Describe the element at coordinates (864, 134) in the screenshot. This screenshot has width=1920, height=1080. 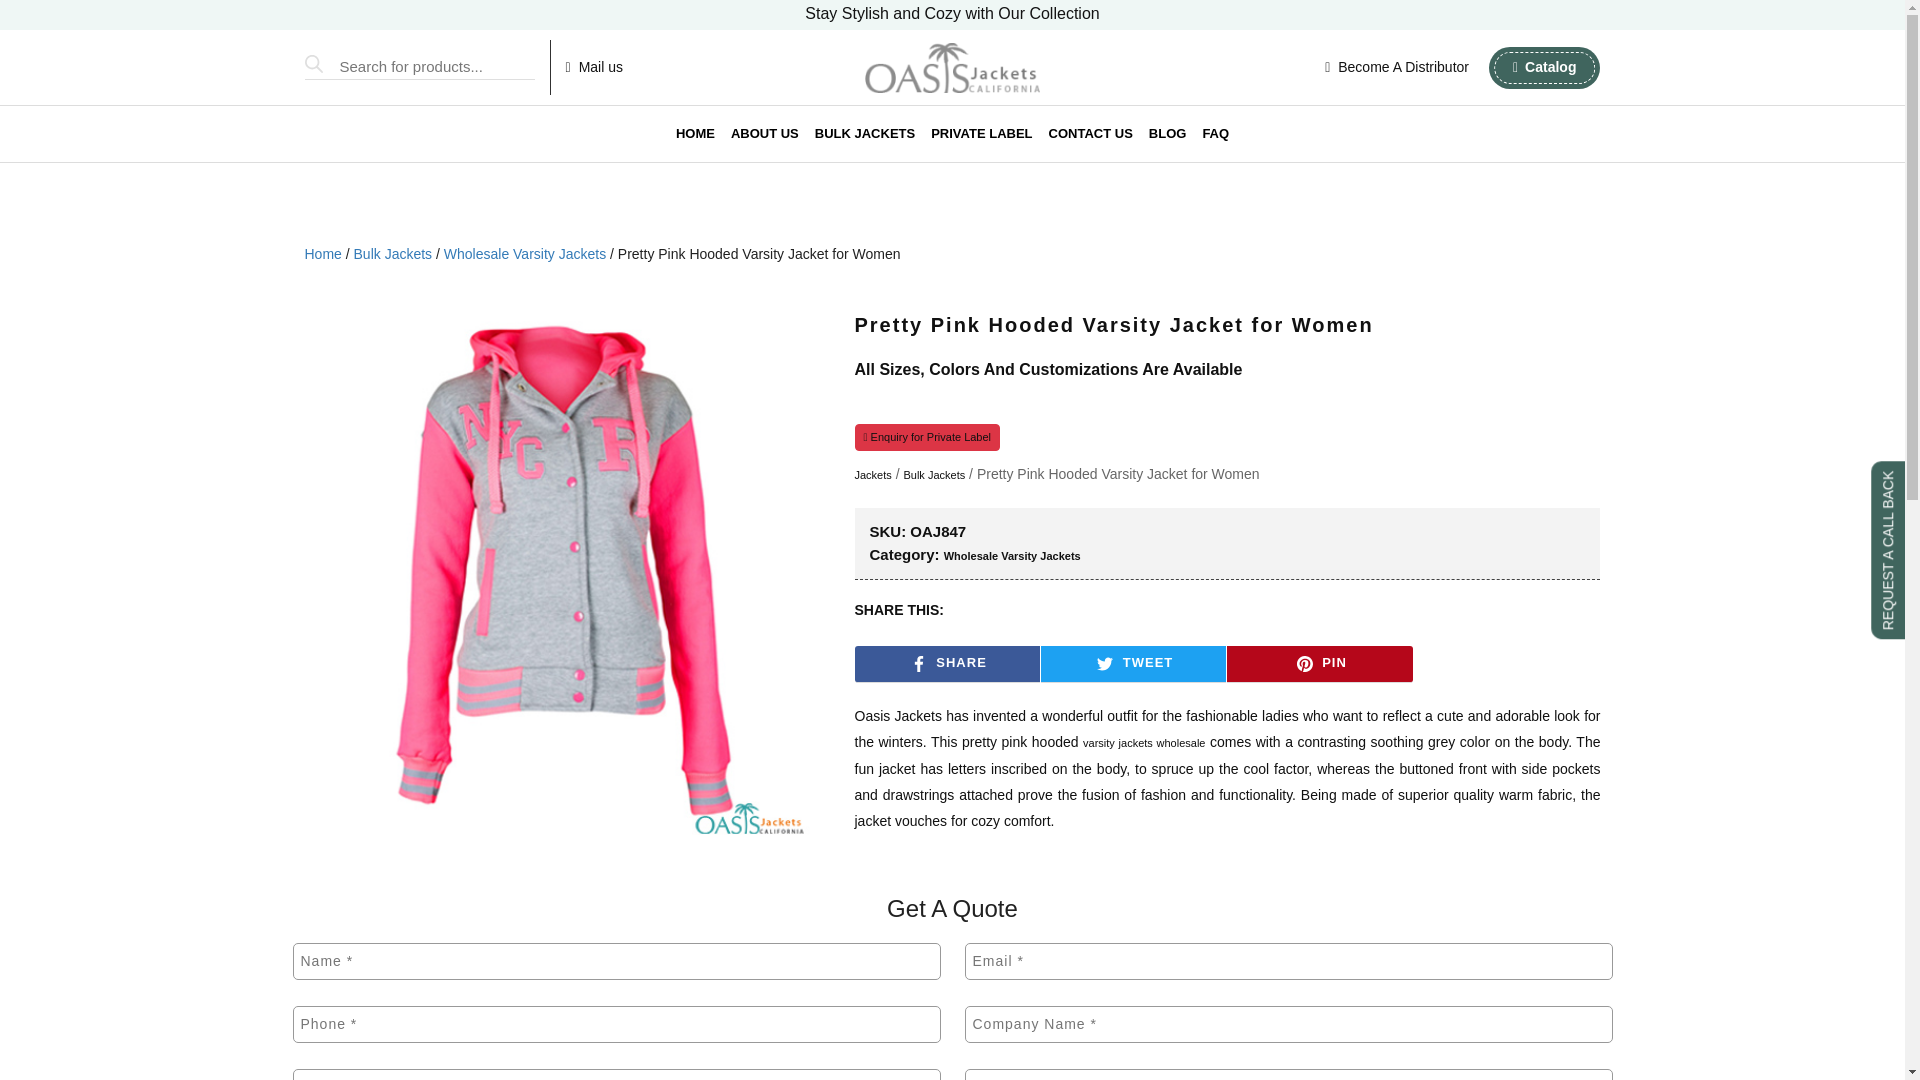
I see `Bulk Jackets` at that location.